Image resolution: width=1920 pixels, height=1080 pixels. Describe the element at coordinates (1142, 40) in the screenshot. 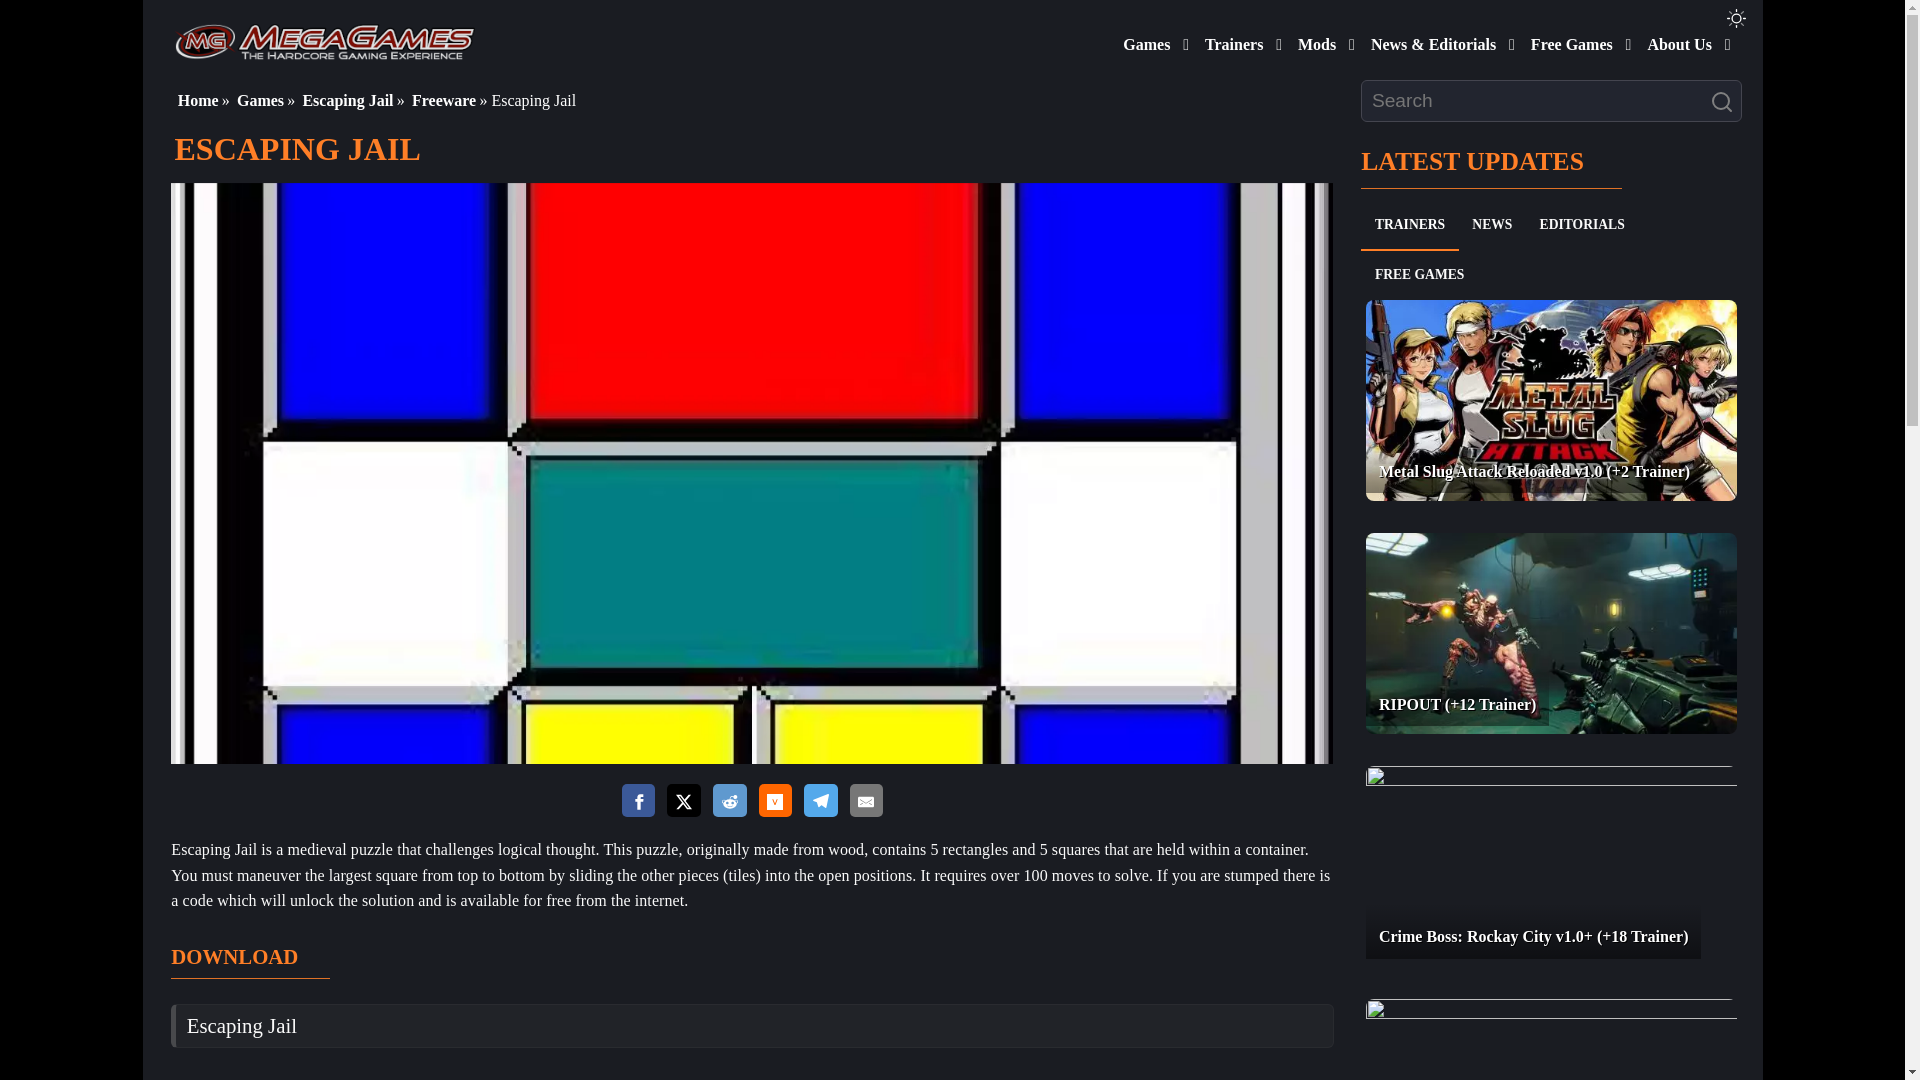

I see `Games` at that location.